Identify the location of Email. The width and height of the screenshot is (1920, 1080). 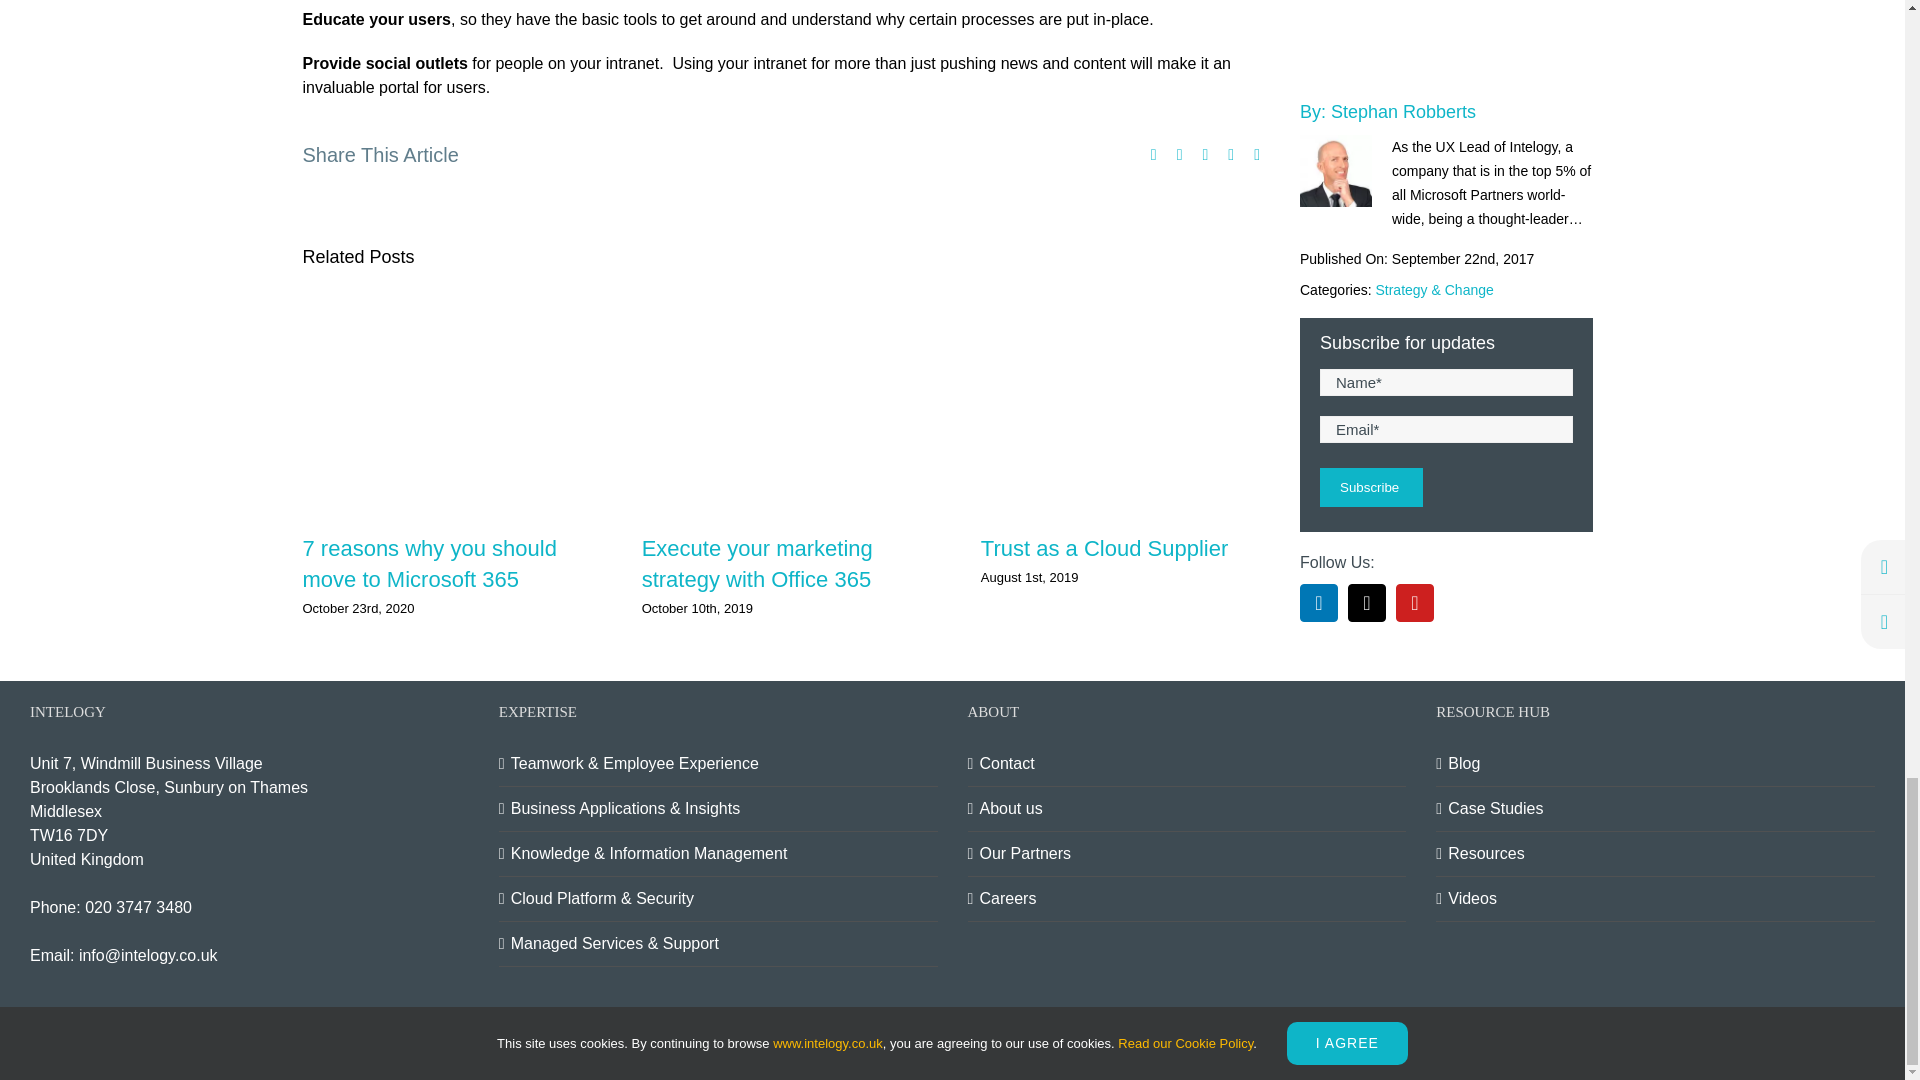
(1256, 154).